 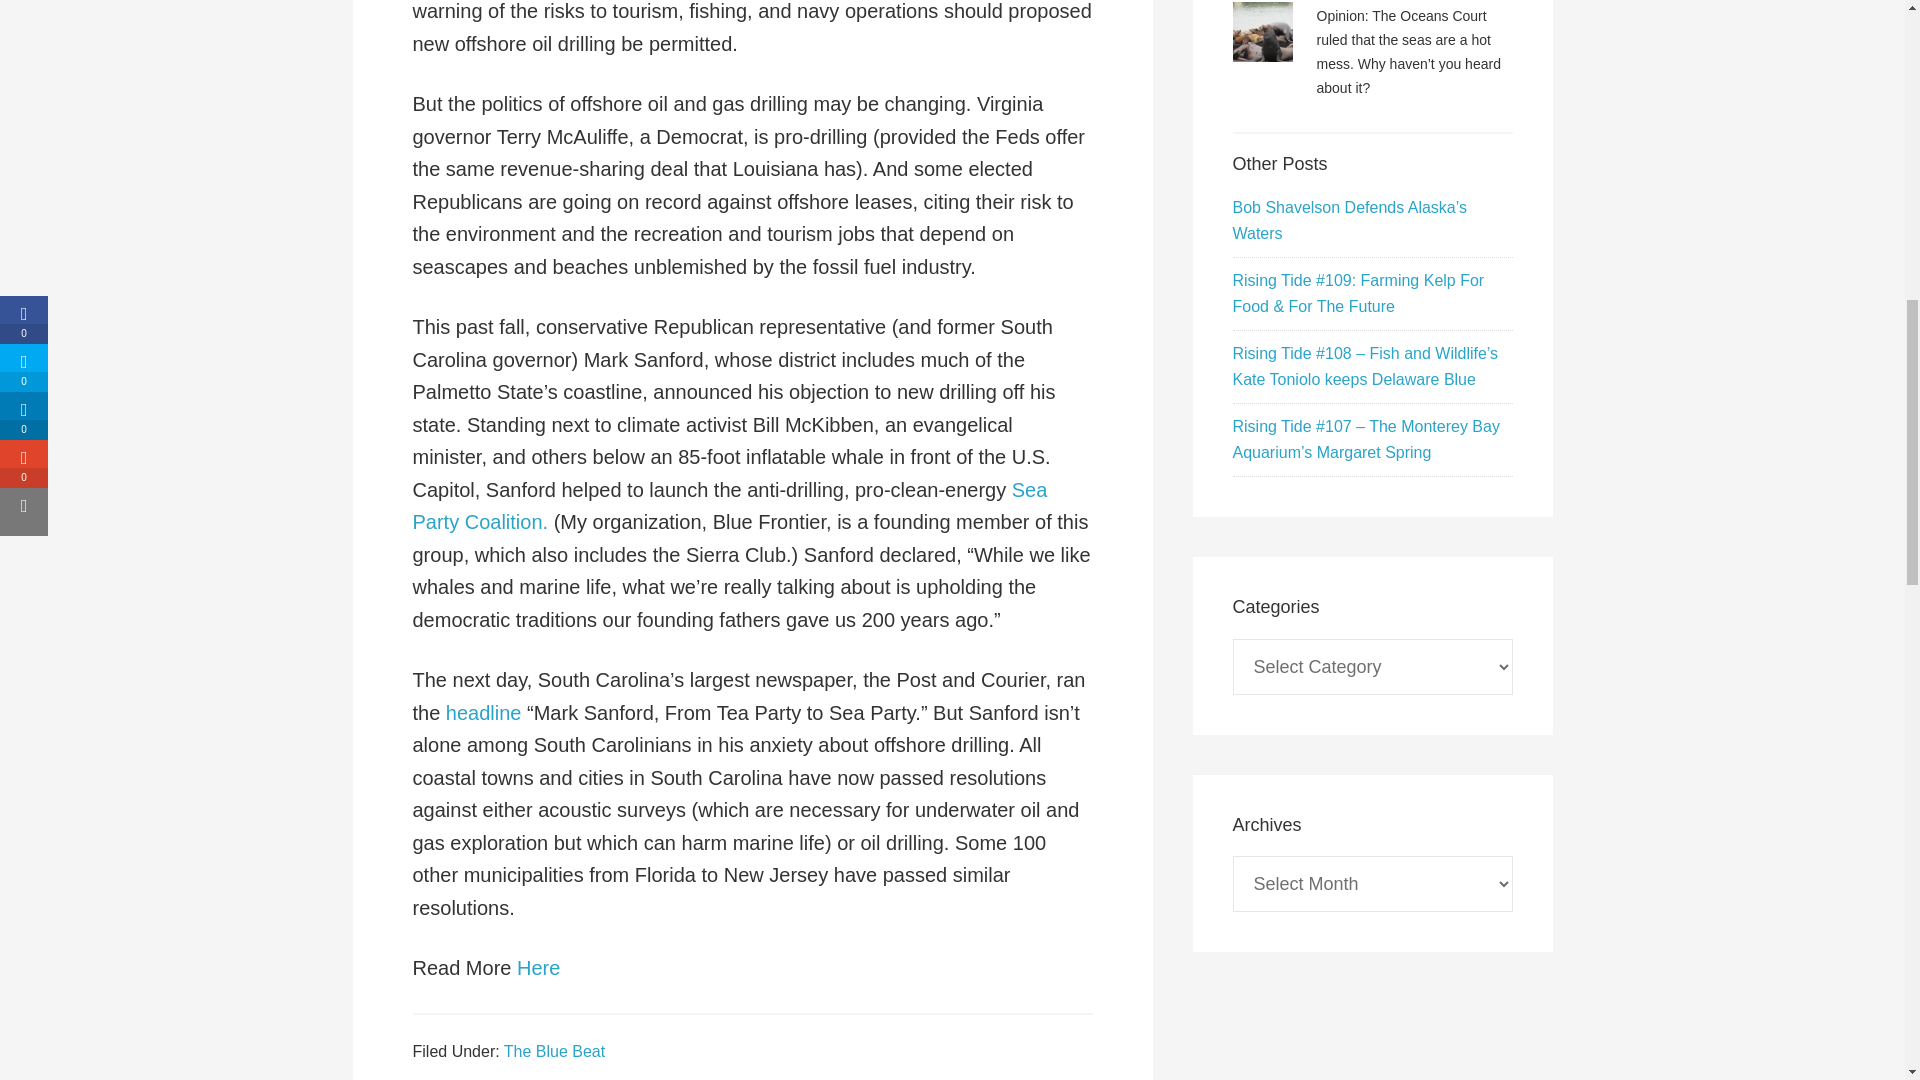 I want to click on Sea Party Coalition, so click(x=729, y=506).